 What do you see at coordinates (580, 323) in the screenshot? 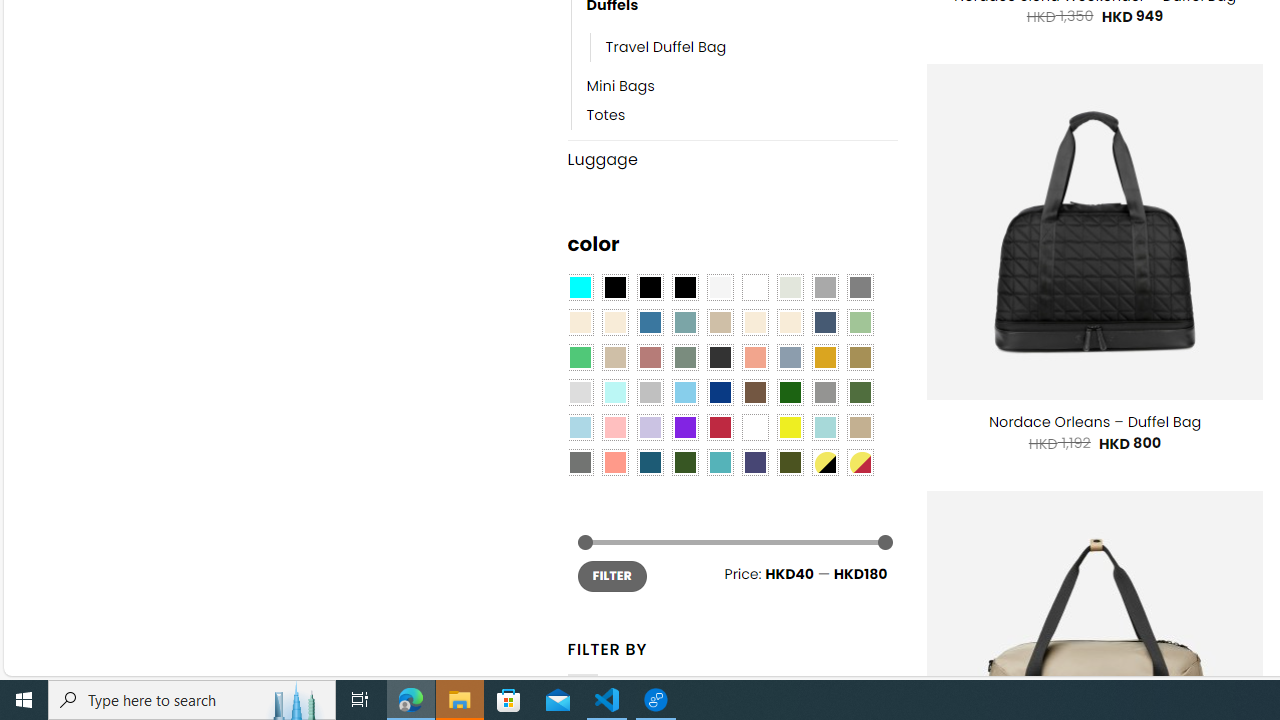
I see `Beige` at bounding box center [580, 323].